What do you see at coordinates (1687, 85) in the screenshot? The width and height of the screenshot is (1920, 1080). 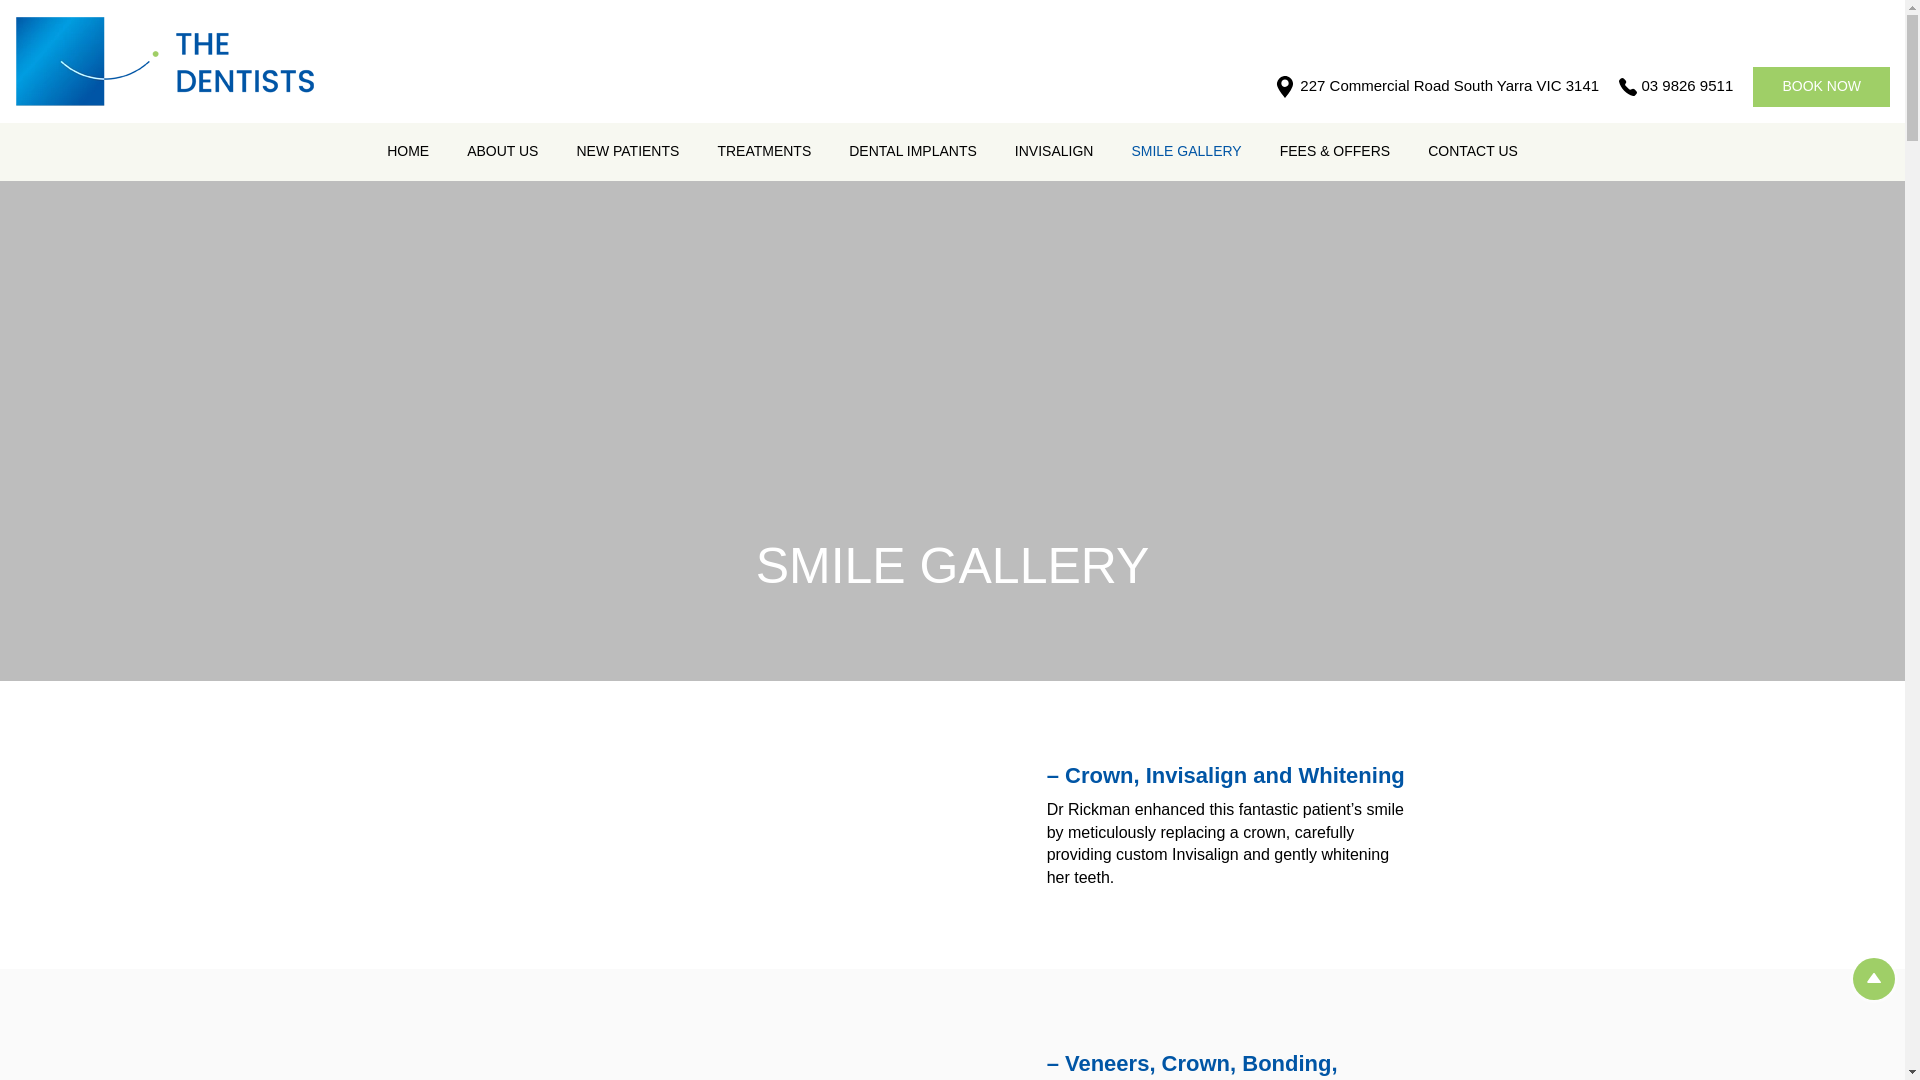 I see `03 9826 9511` at bounding box center [1687, 85].